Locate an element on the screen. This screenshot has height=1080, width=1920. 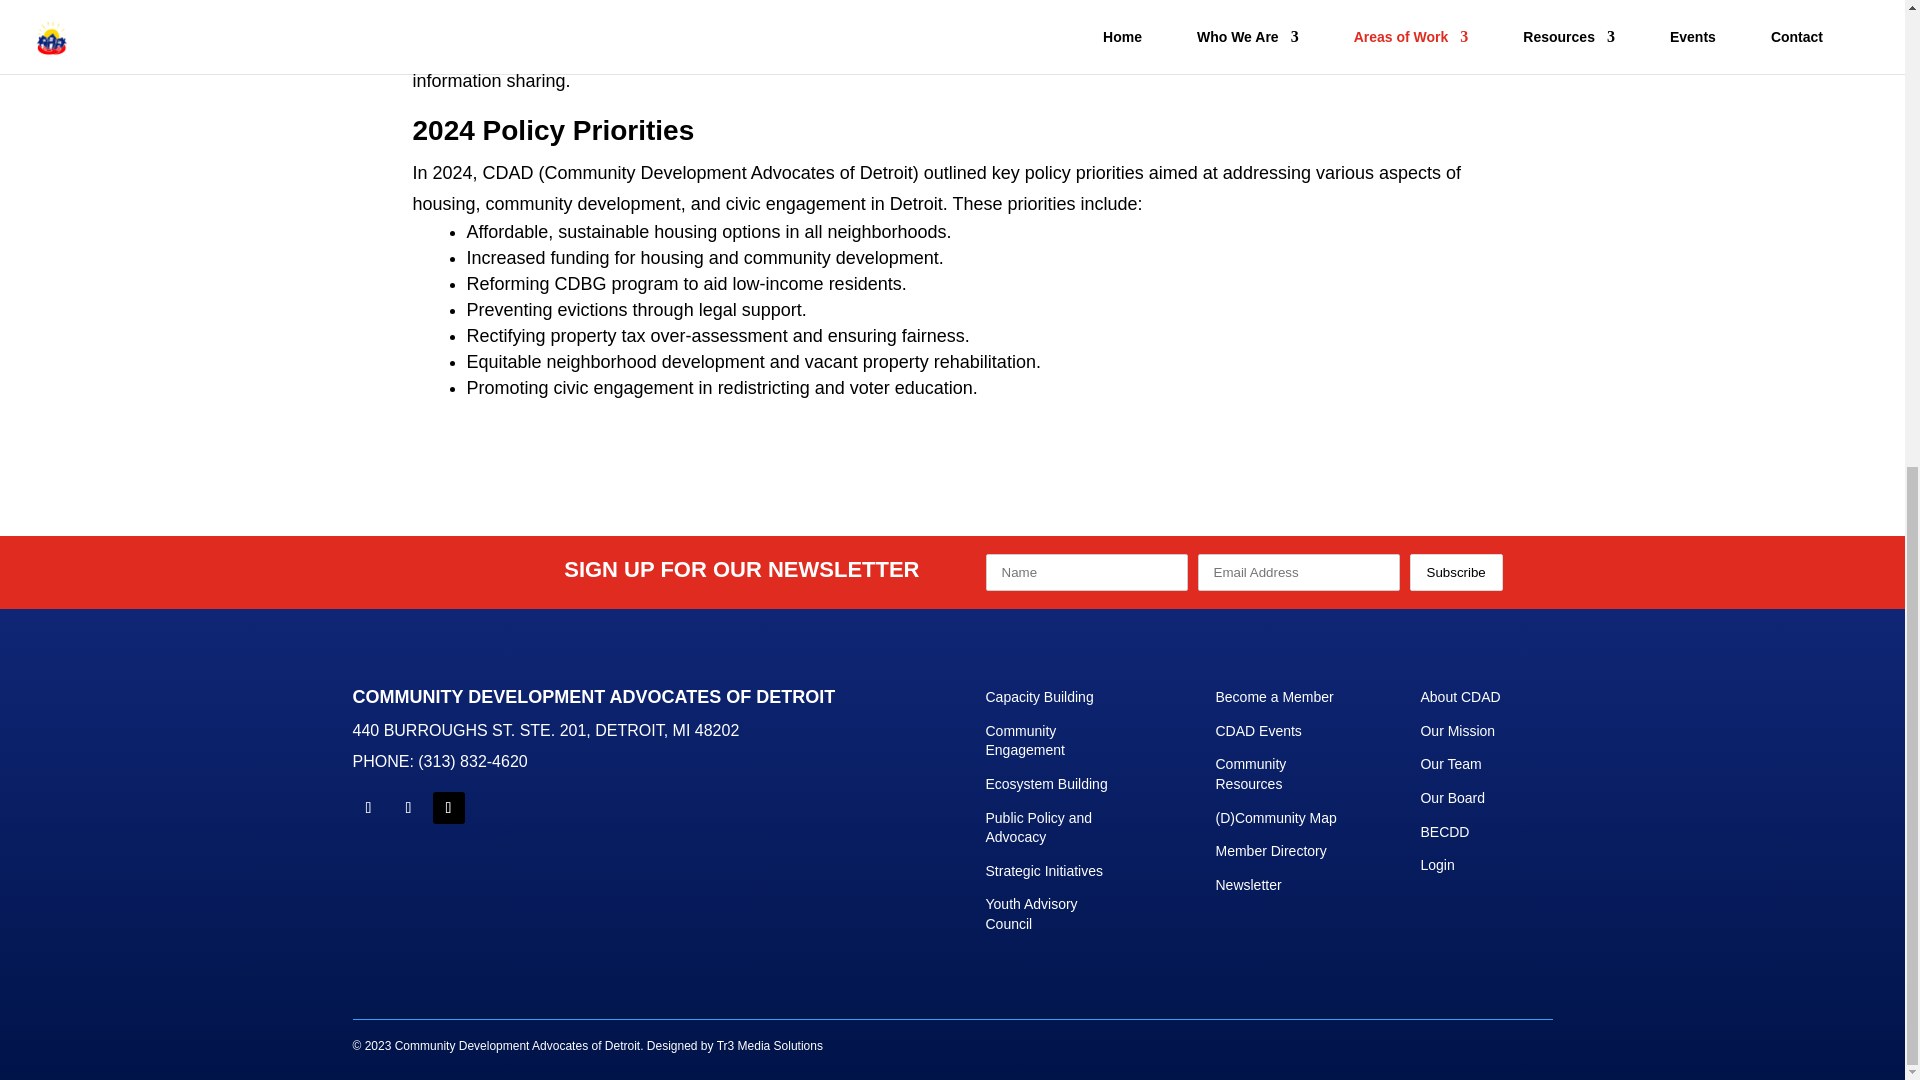
Subscribe is located at coordinates (1456, 572).